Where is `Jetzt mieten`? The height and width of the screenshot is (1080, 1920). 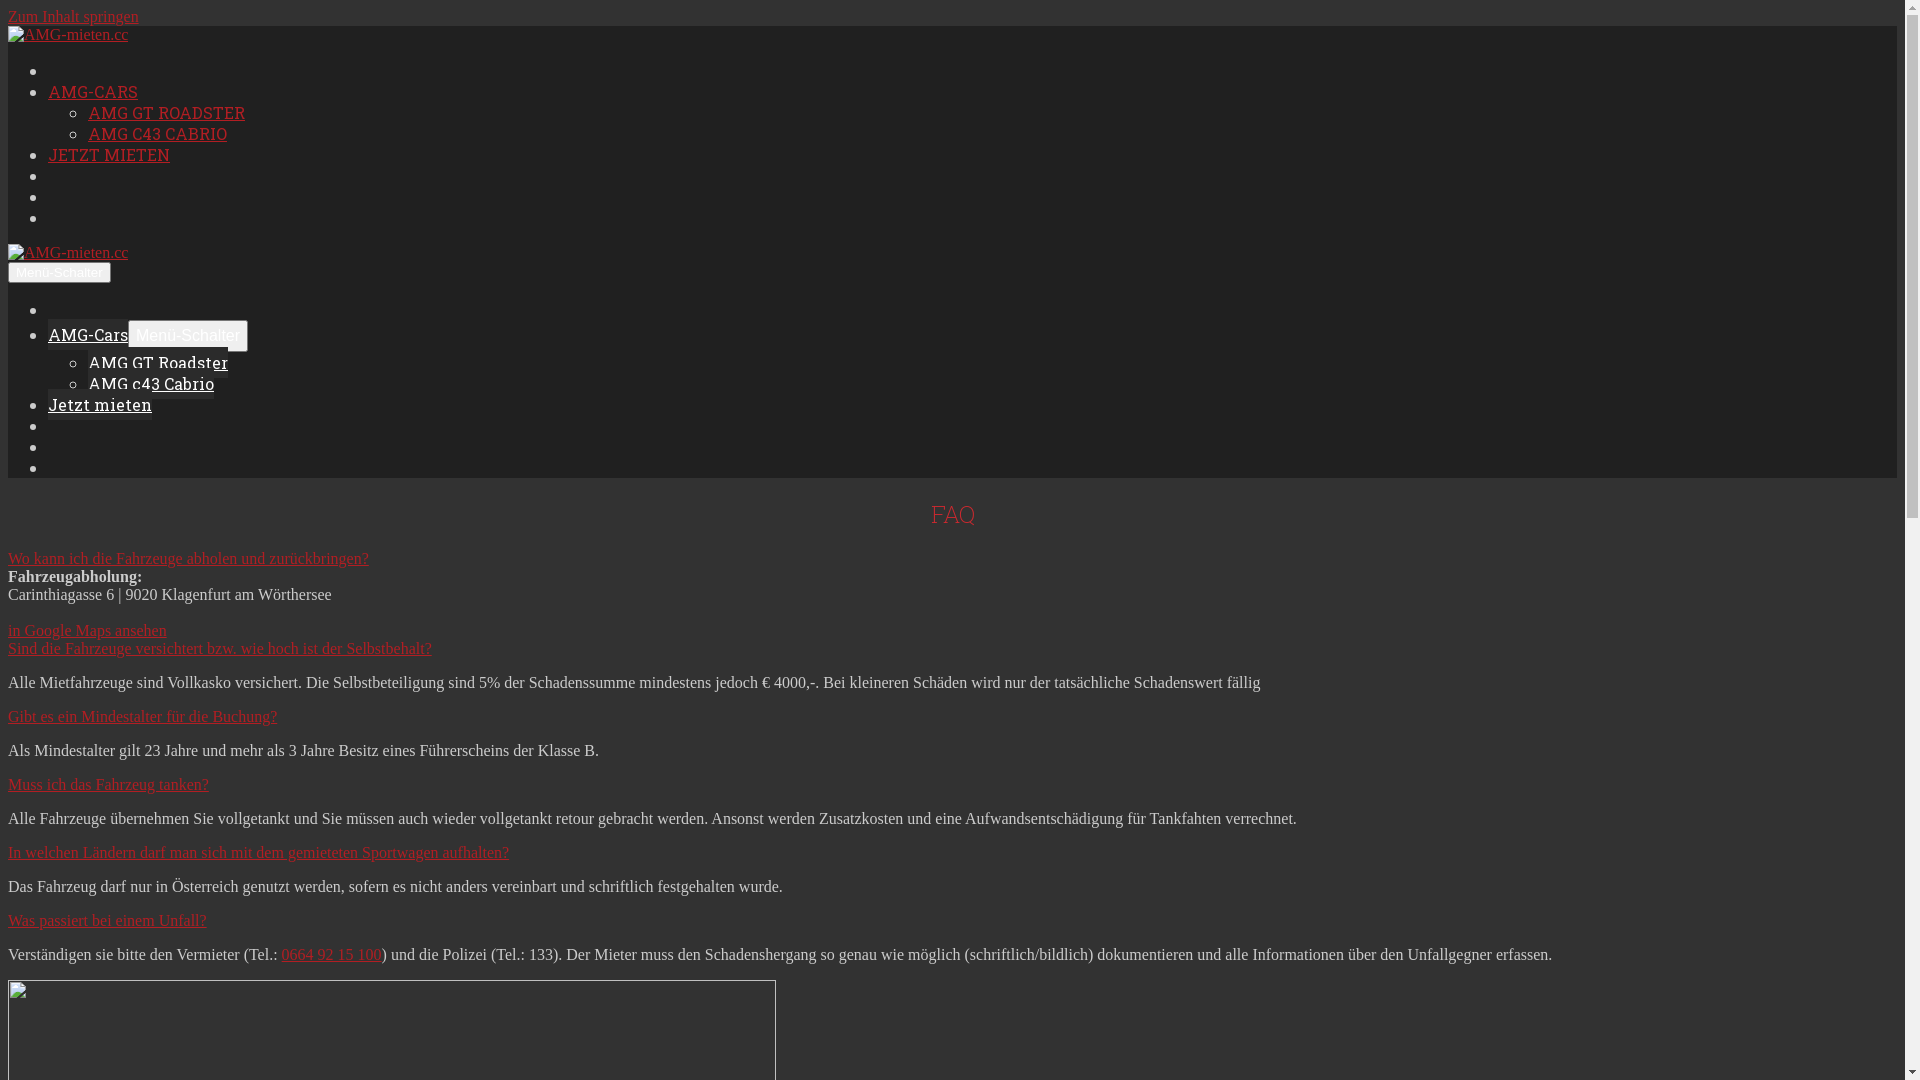 Jetzt mieten is located at coordinates (100, 404).